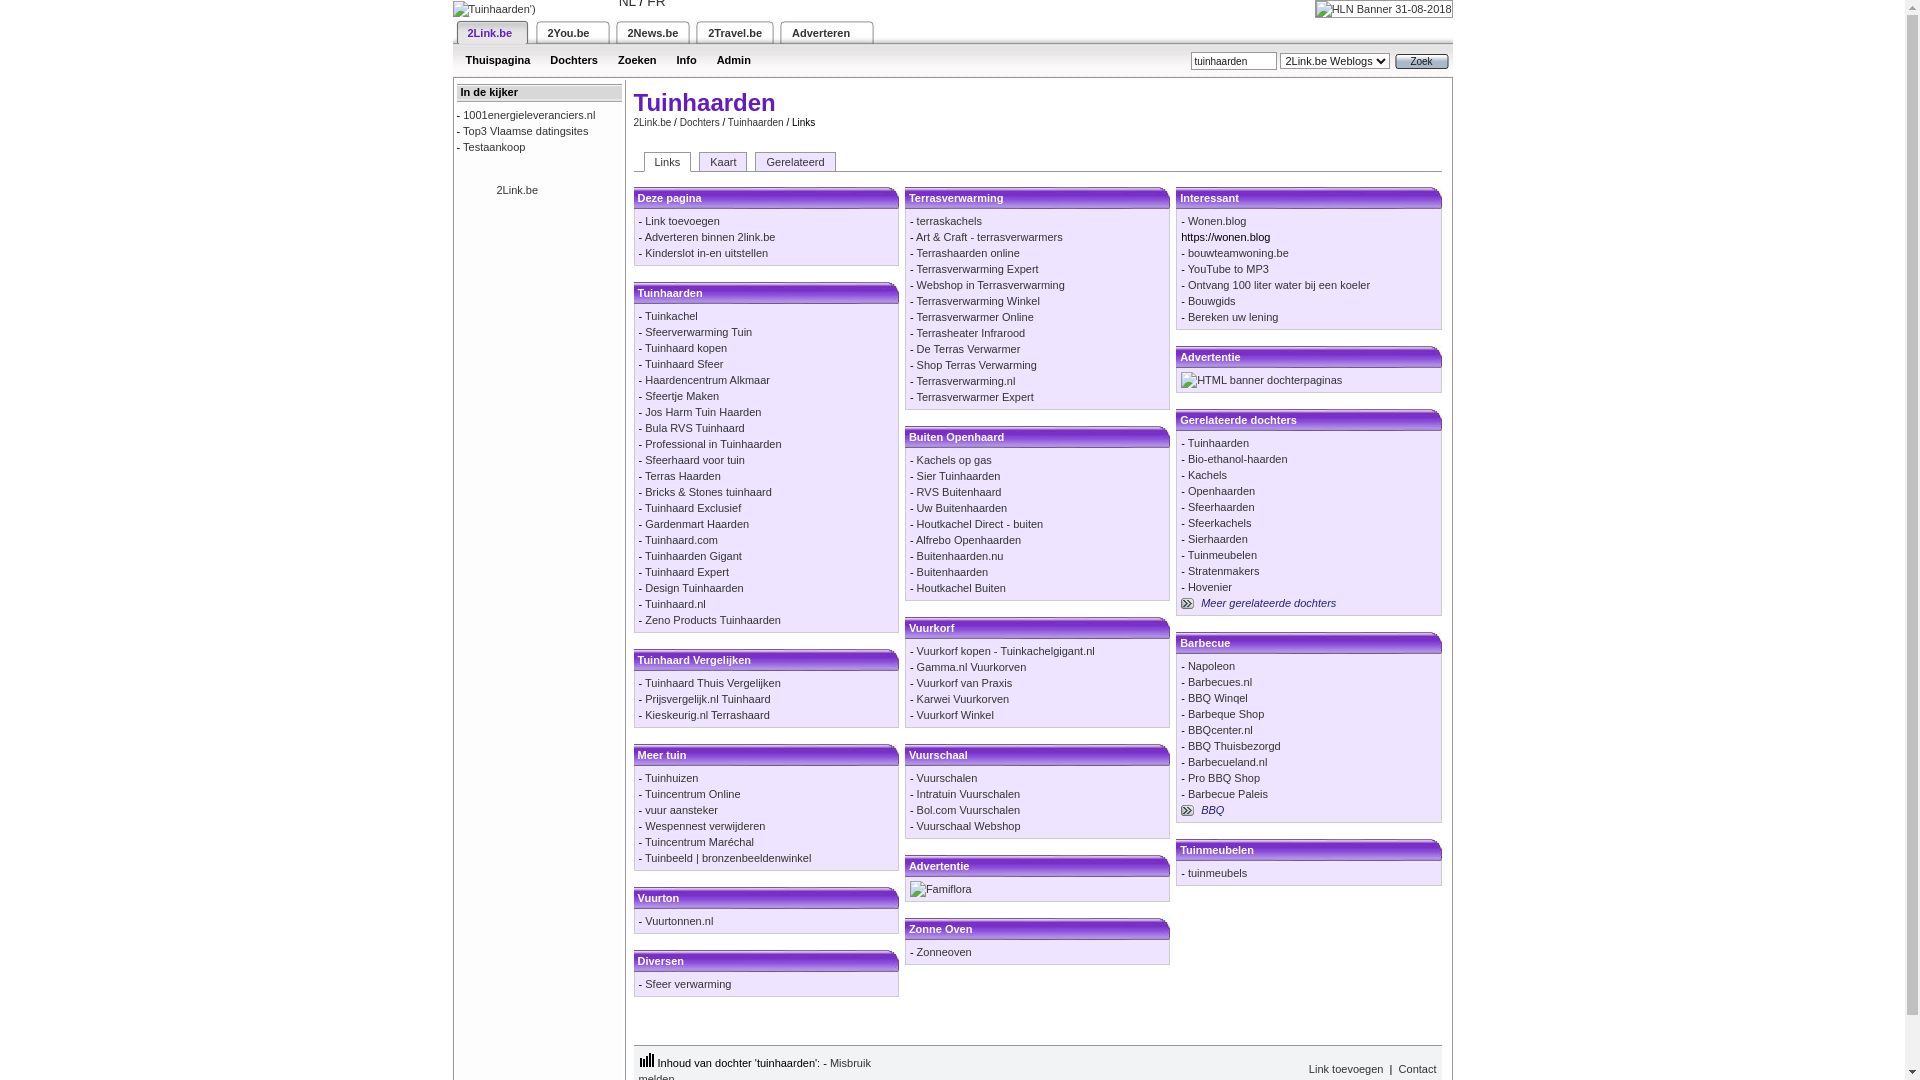 The width and height of the screenshot is (1920, 1080). What do you see at coordinates (683, 476) in the screenshot?
I see `Terras Haarden` at bounding box center [683, 476].